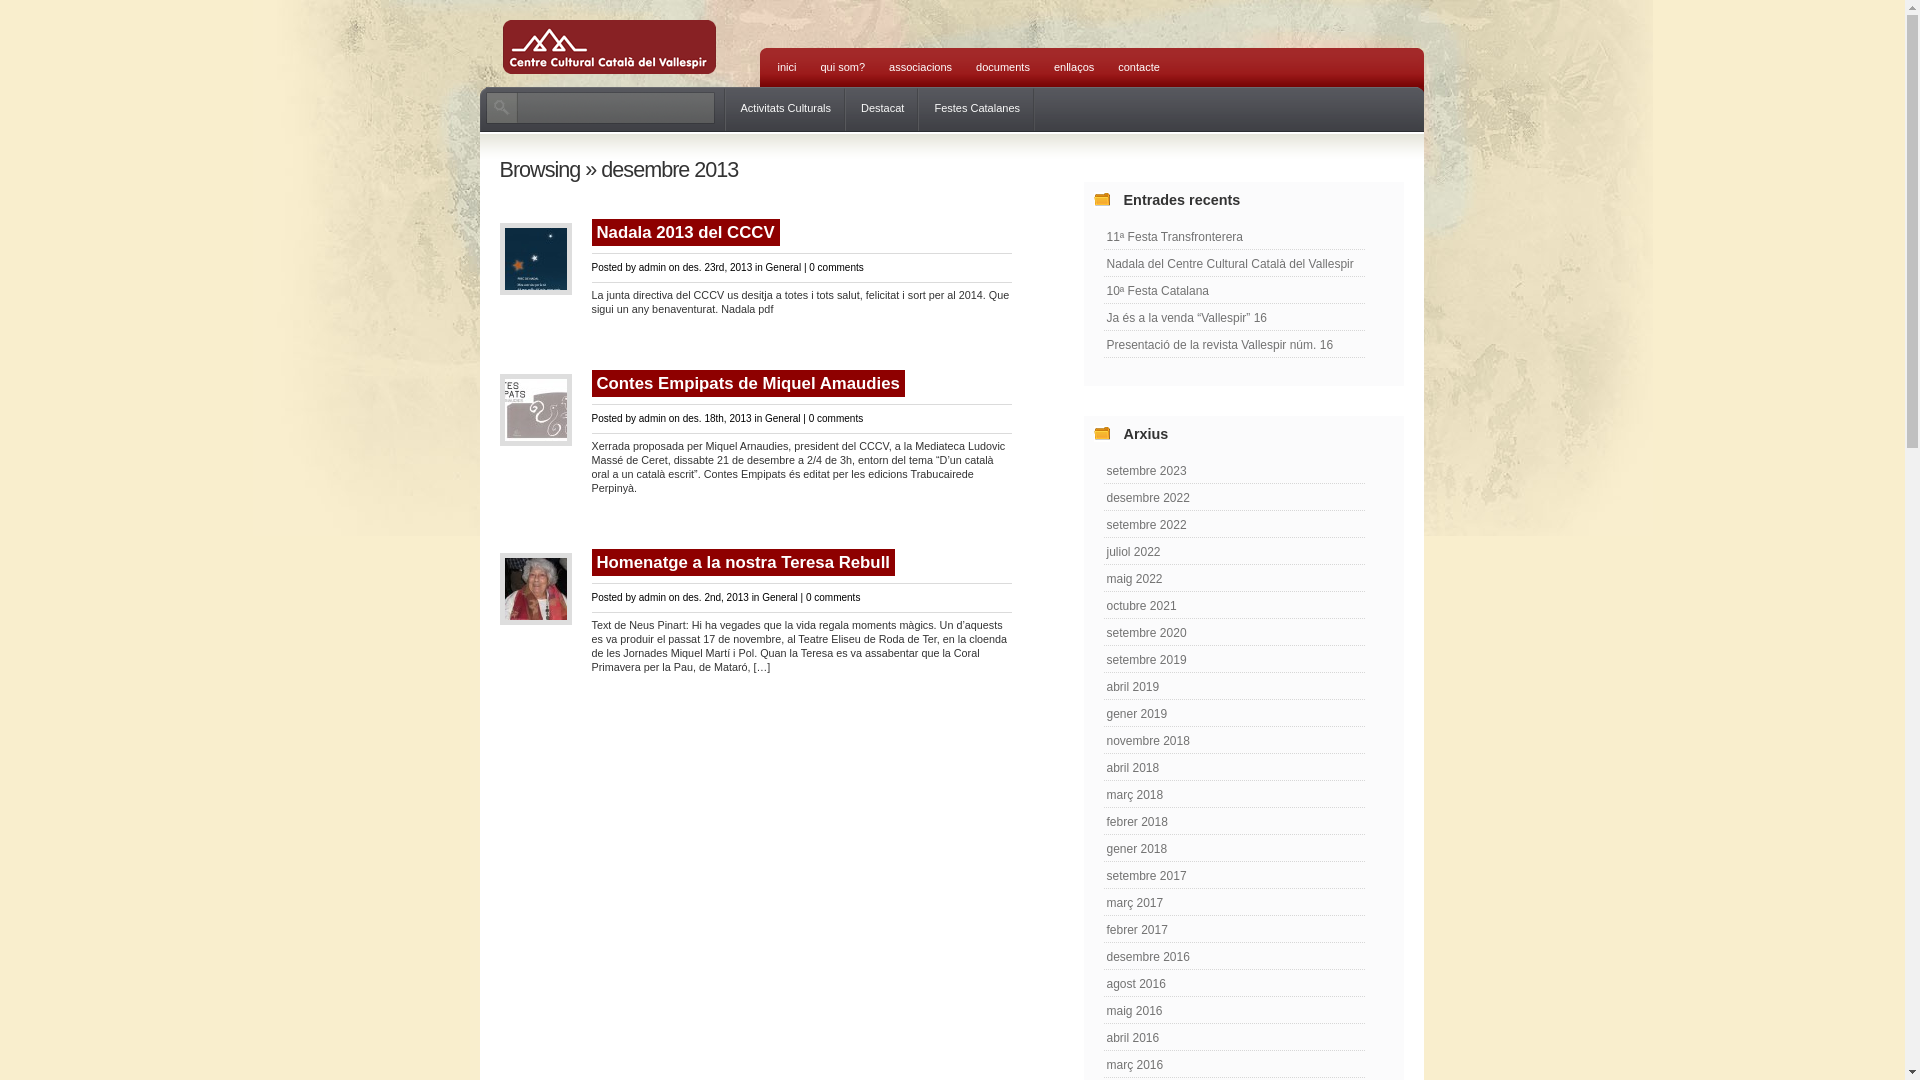 The image size is (1920, 1080). I want to click on agost 2016, so click(1234, 984).